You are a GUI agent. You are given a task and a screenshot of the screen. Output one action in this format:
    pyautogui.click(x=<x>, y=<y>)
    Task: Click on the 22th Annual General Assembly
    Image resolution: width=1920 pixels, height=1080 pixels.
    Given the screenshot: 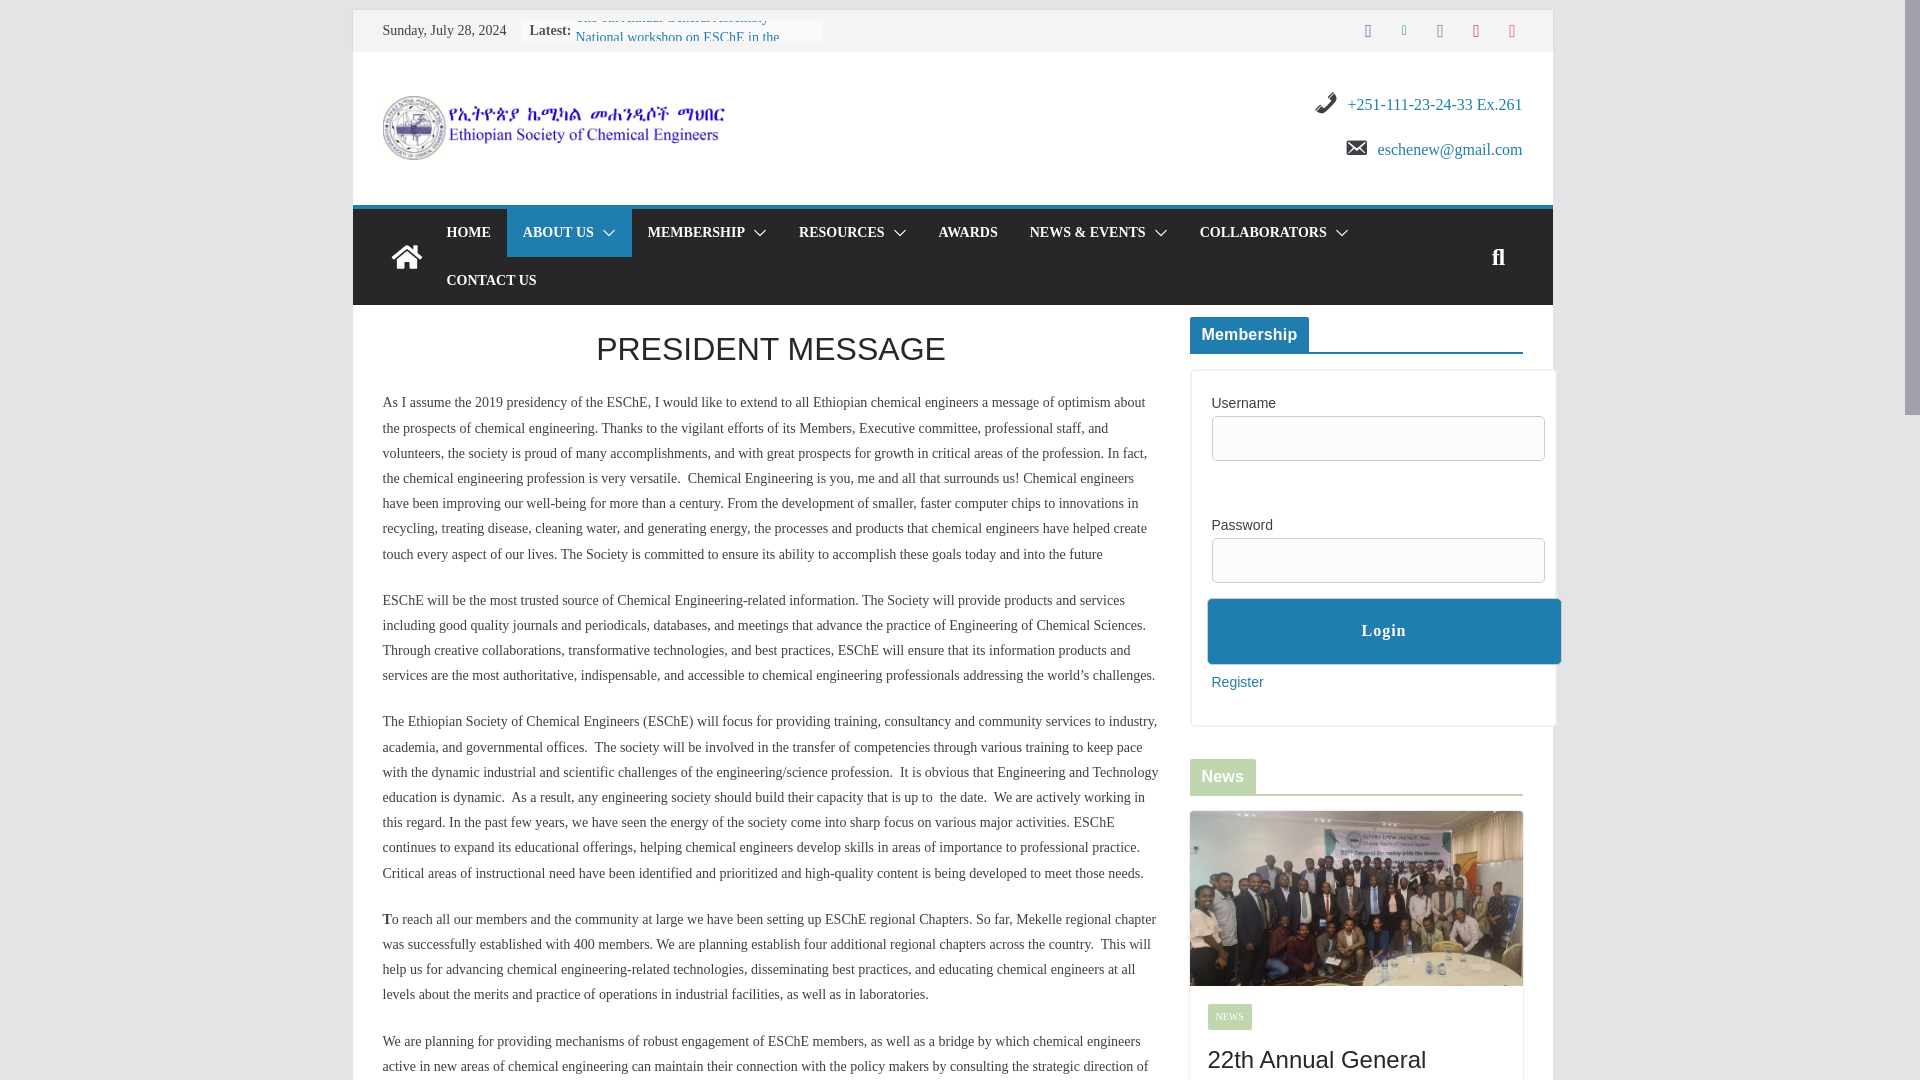 What is the action you would take?
    pyautogui.click(x=1356, y=1061)
    